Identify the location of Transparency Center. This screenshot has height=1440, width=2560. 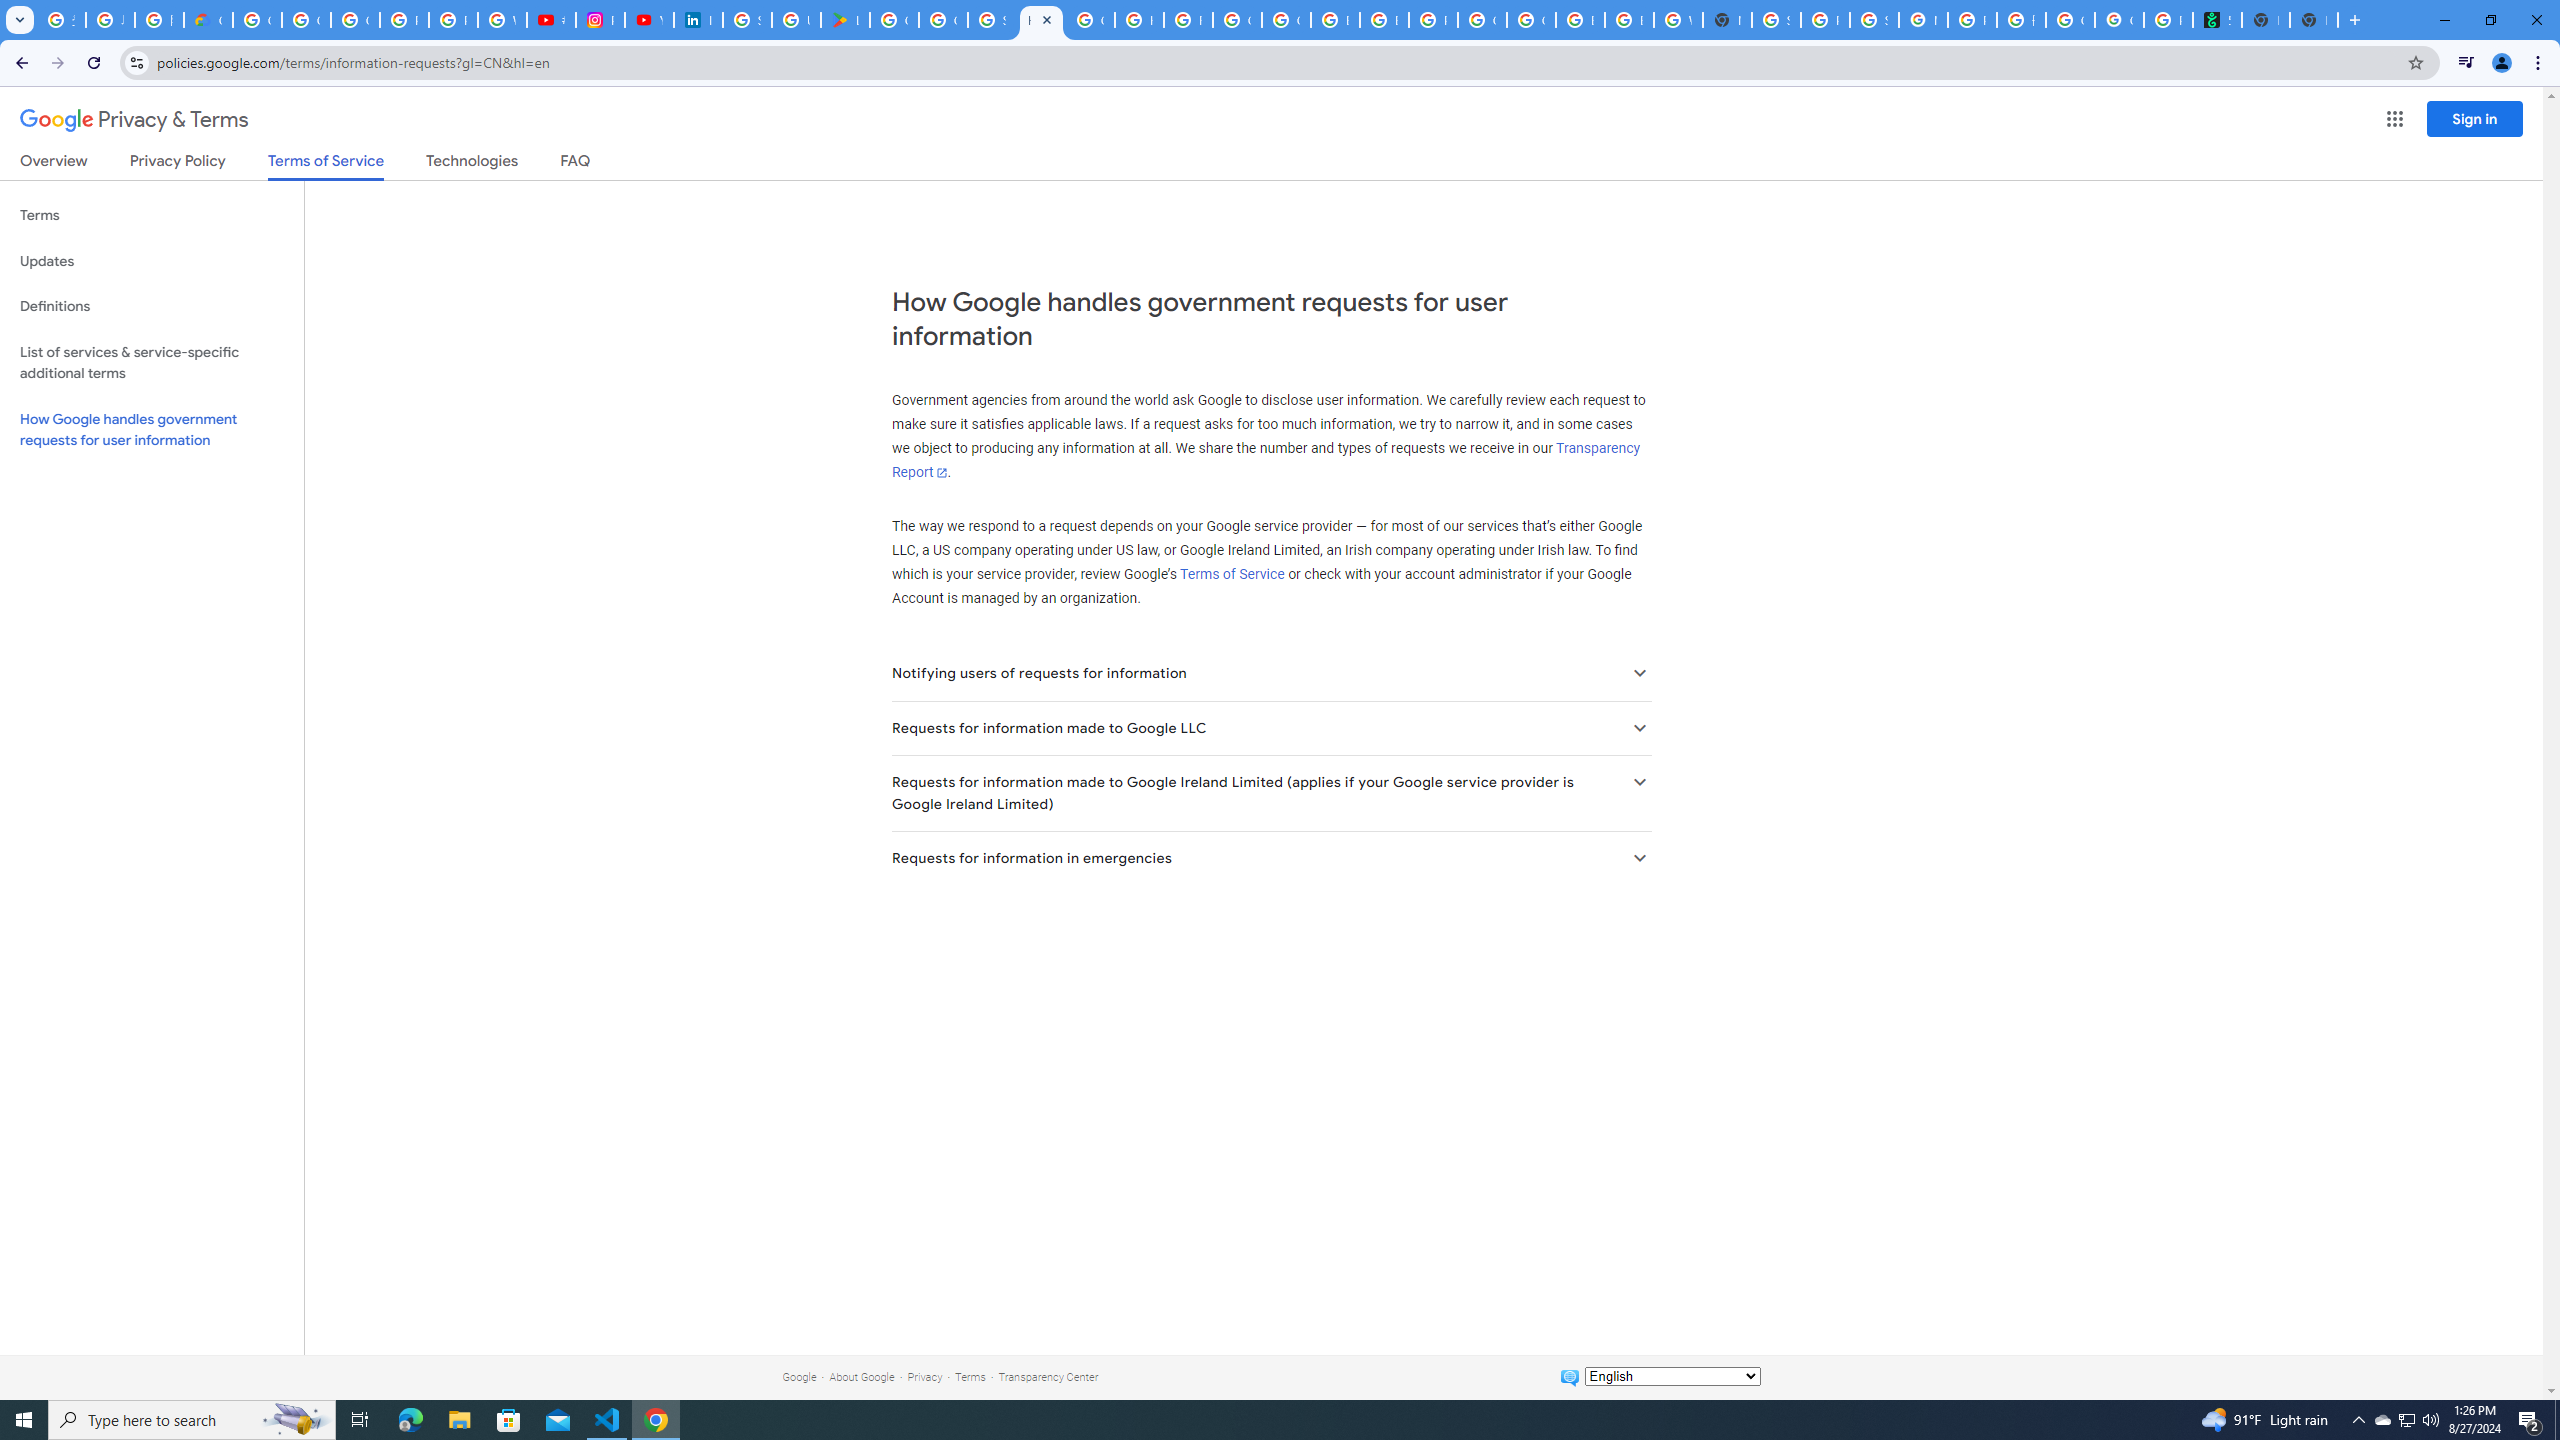
(1048, 1376).